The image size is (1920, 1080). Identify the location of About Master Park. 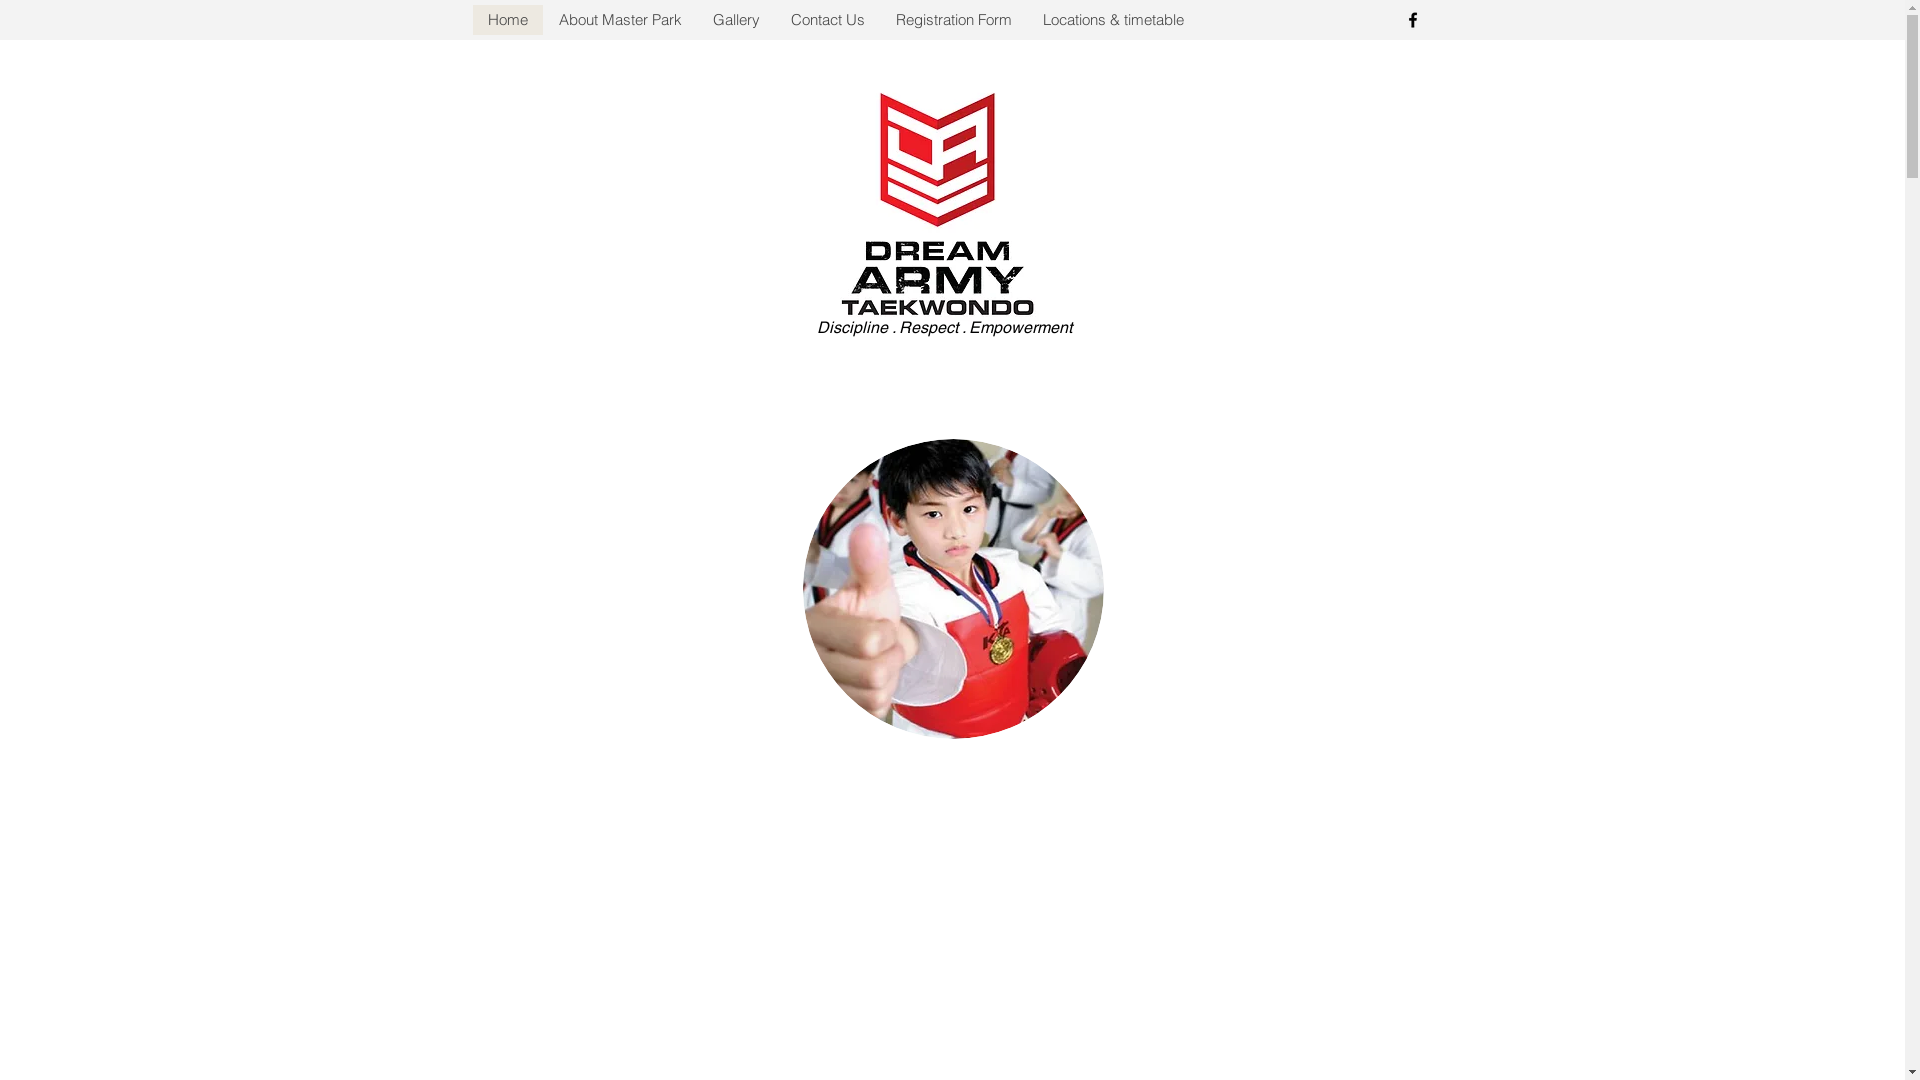
(619, 20).